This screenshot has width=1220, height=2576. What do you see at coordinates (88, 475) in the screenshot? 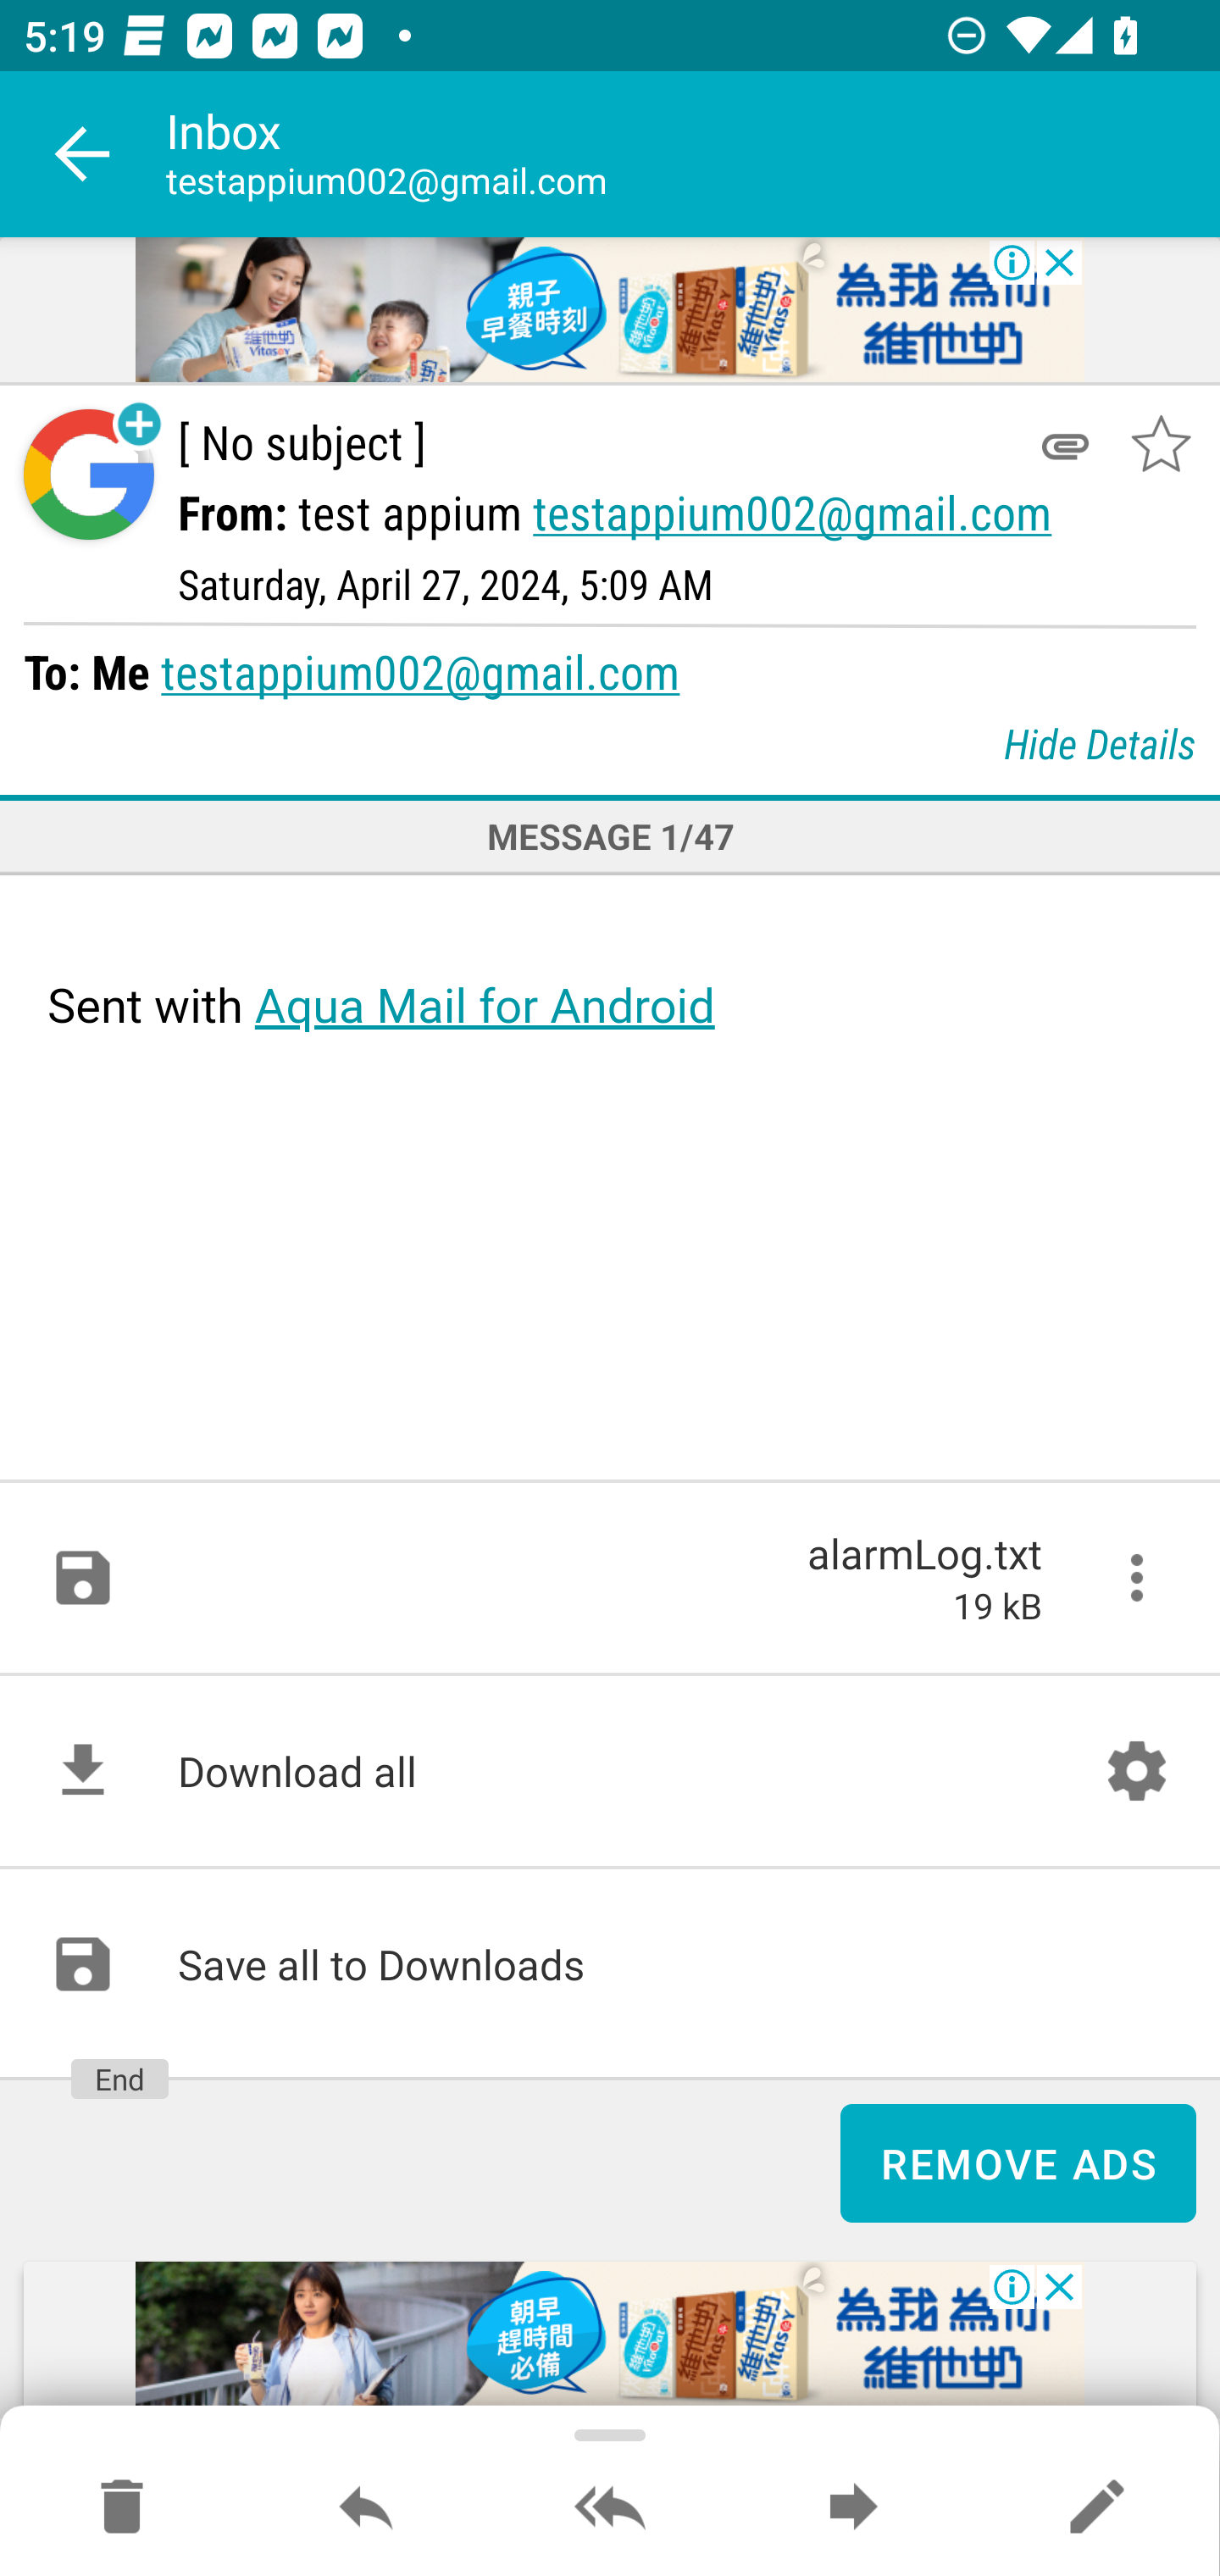
I see `Sender contact button` at bounding box center [88, 475].